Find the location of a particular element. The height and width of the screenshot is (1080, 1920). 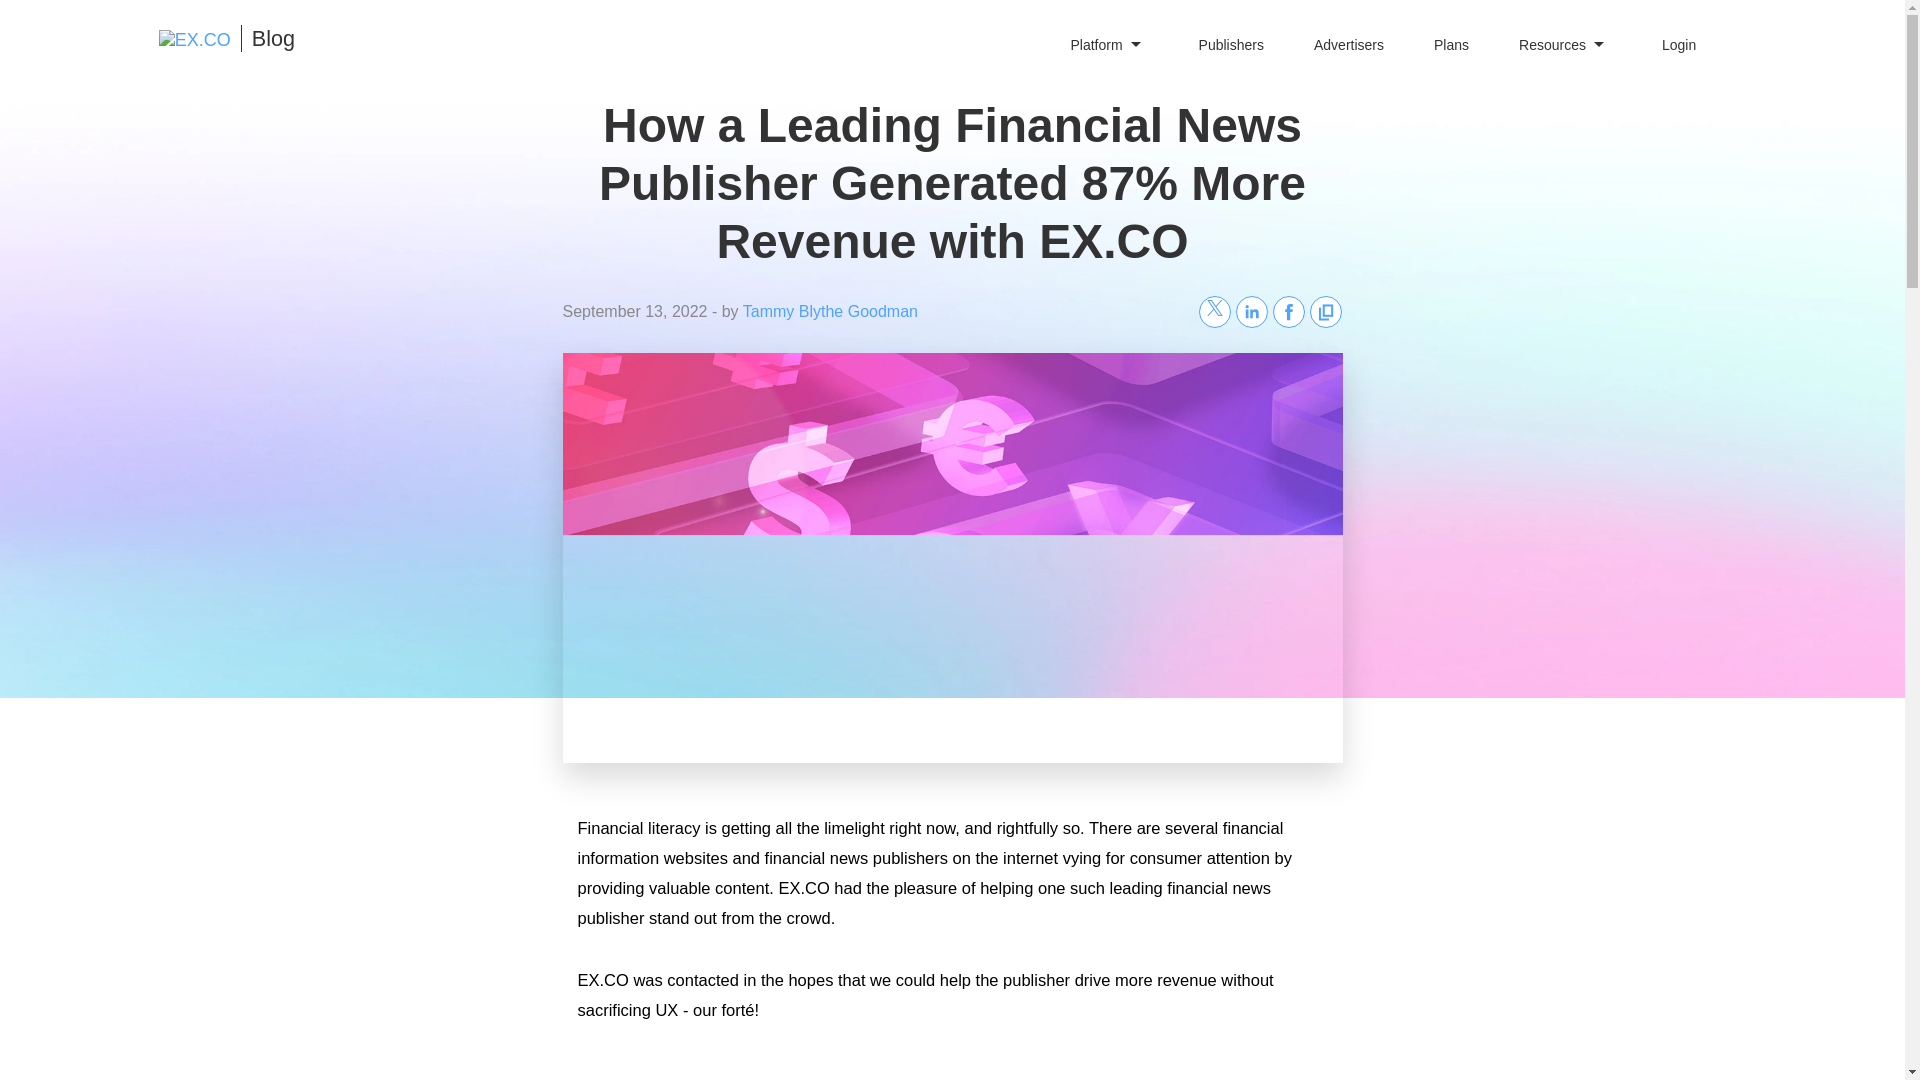

Share on LinkedIn is located at coordinates (1252, 312).